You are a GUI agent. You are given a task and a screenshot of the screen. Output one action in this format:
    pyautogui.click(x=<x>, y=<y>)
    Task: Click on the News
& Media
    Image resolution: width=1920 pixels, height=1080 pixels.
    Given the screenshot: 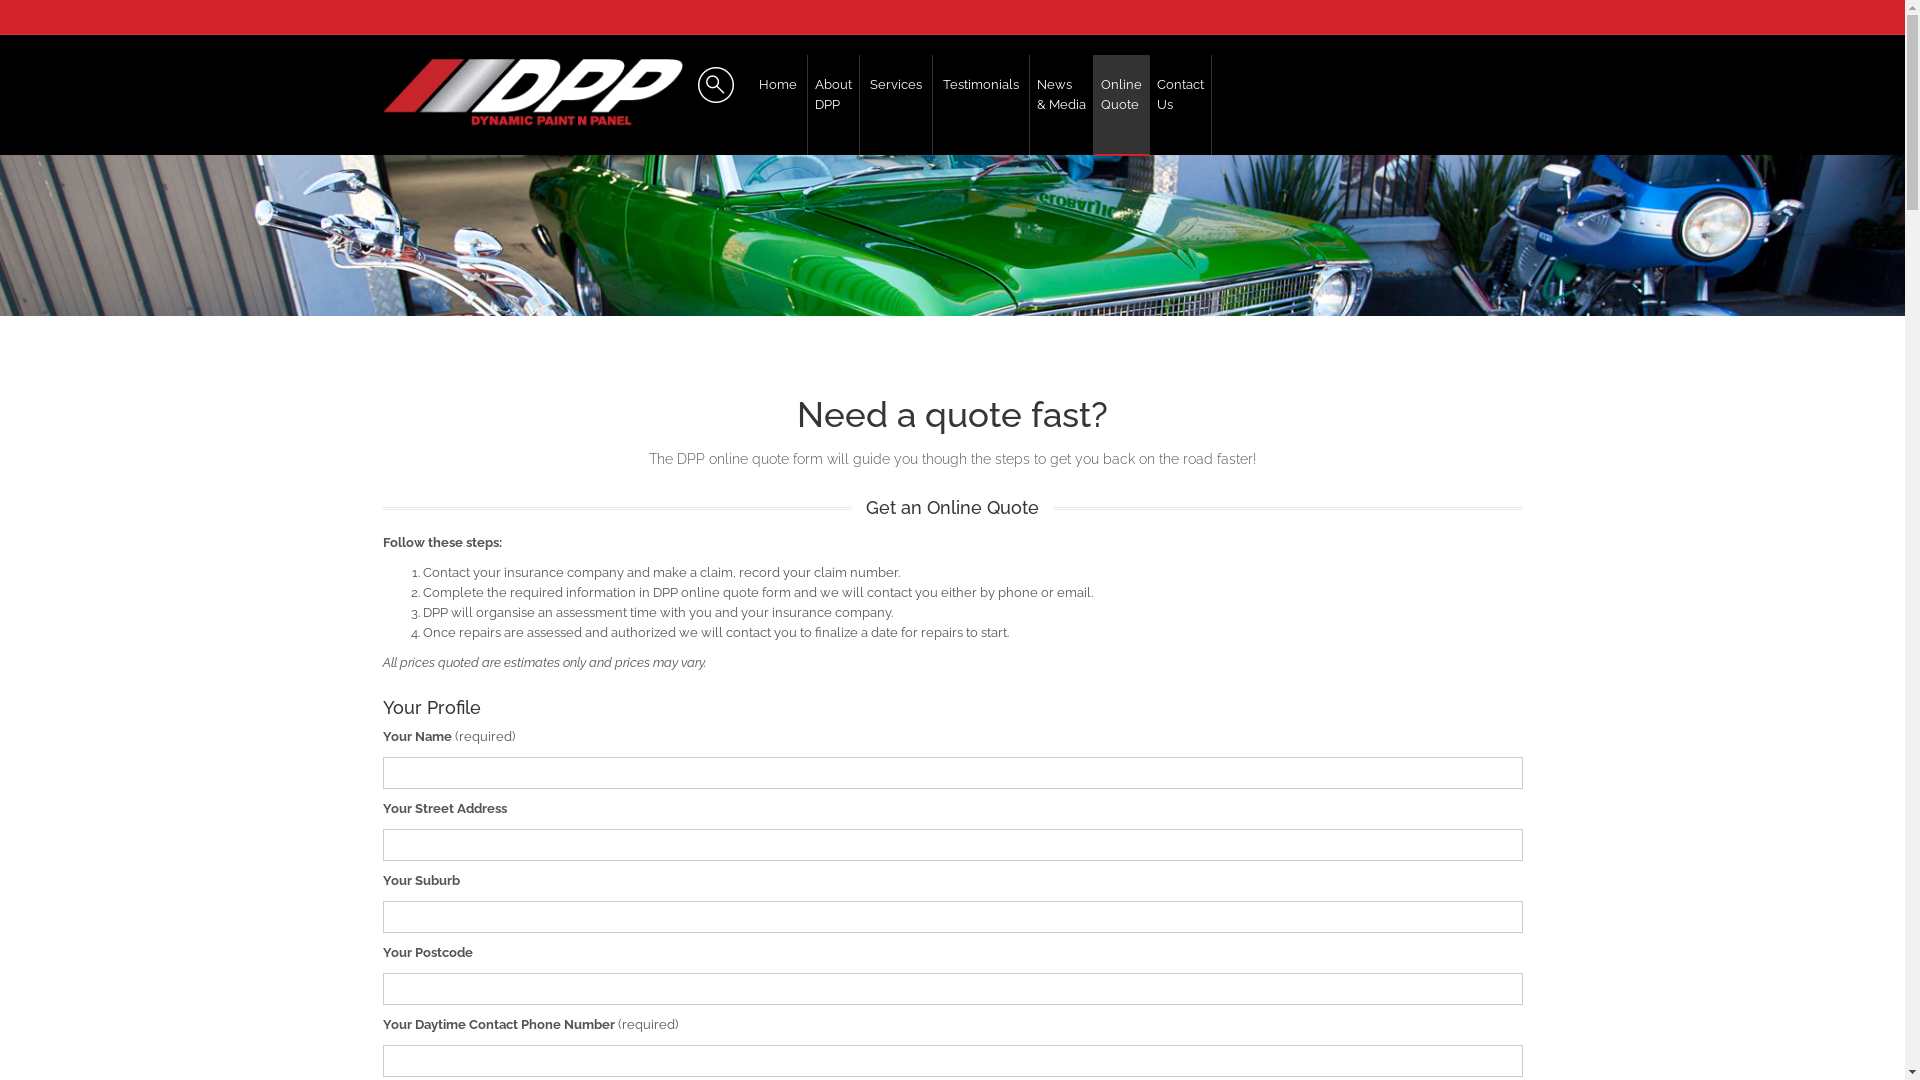 What is the action you would take?
    pyautogui.click(x=1062, y=105)
    